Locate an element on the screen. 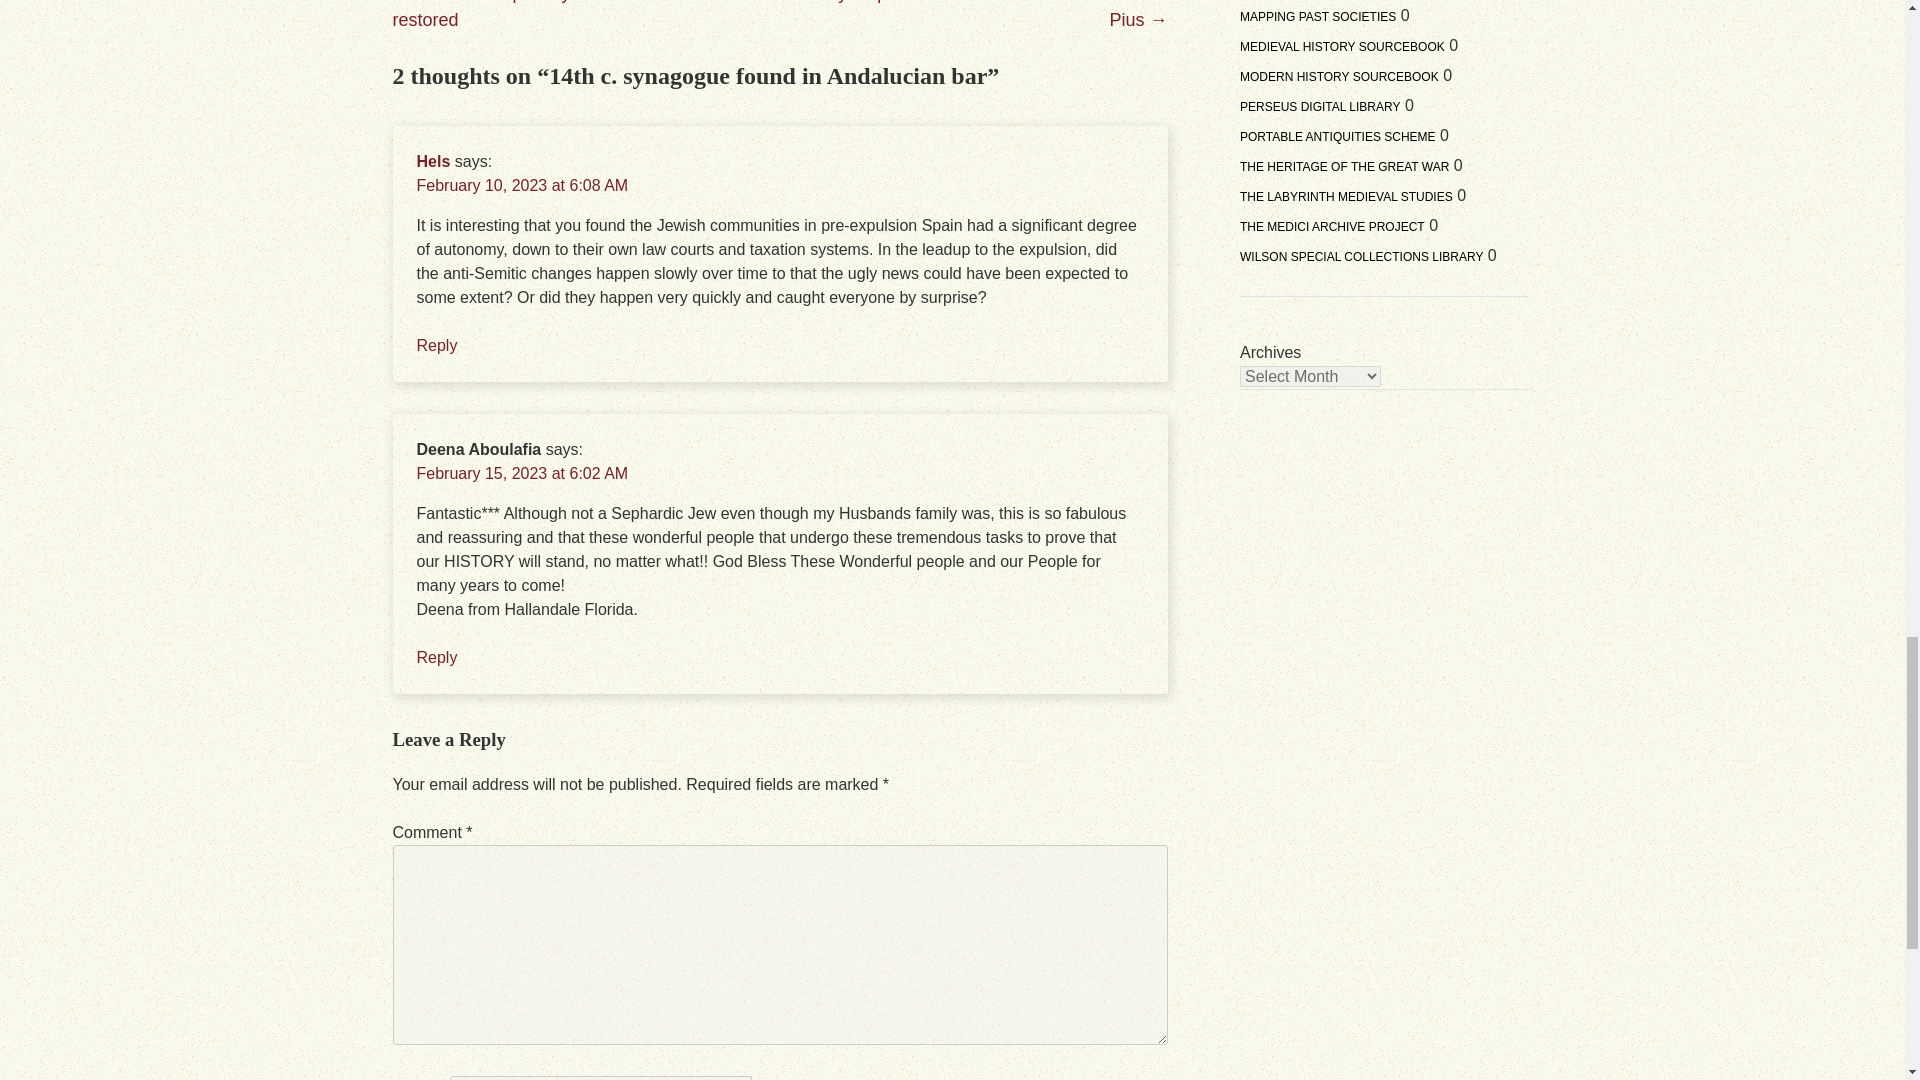  Reply is located at coordinates (436, 658).